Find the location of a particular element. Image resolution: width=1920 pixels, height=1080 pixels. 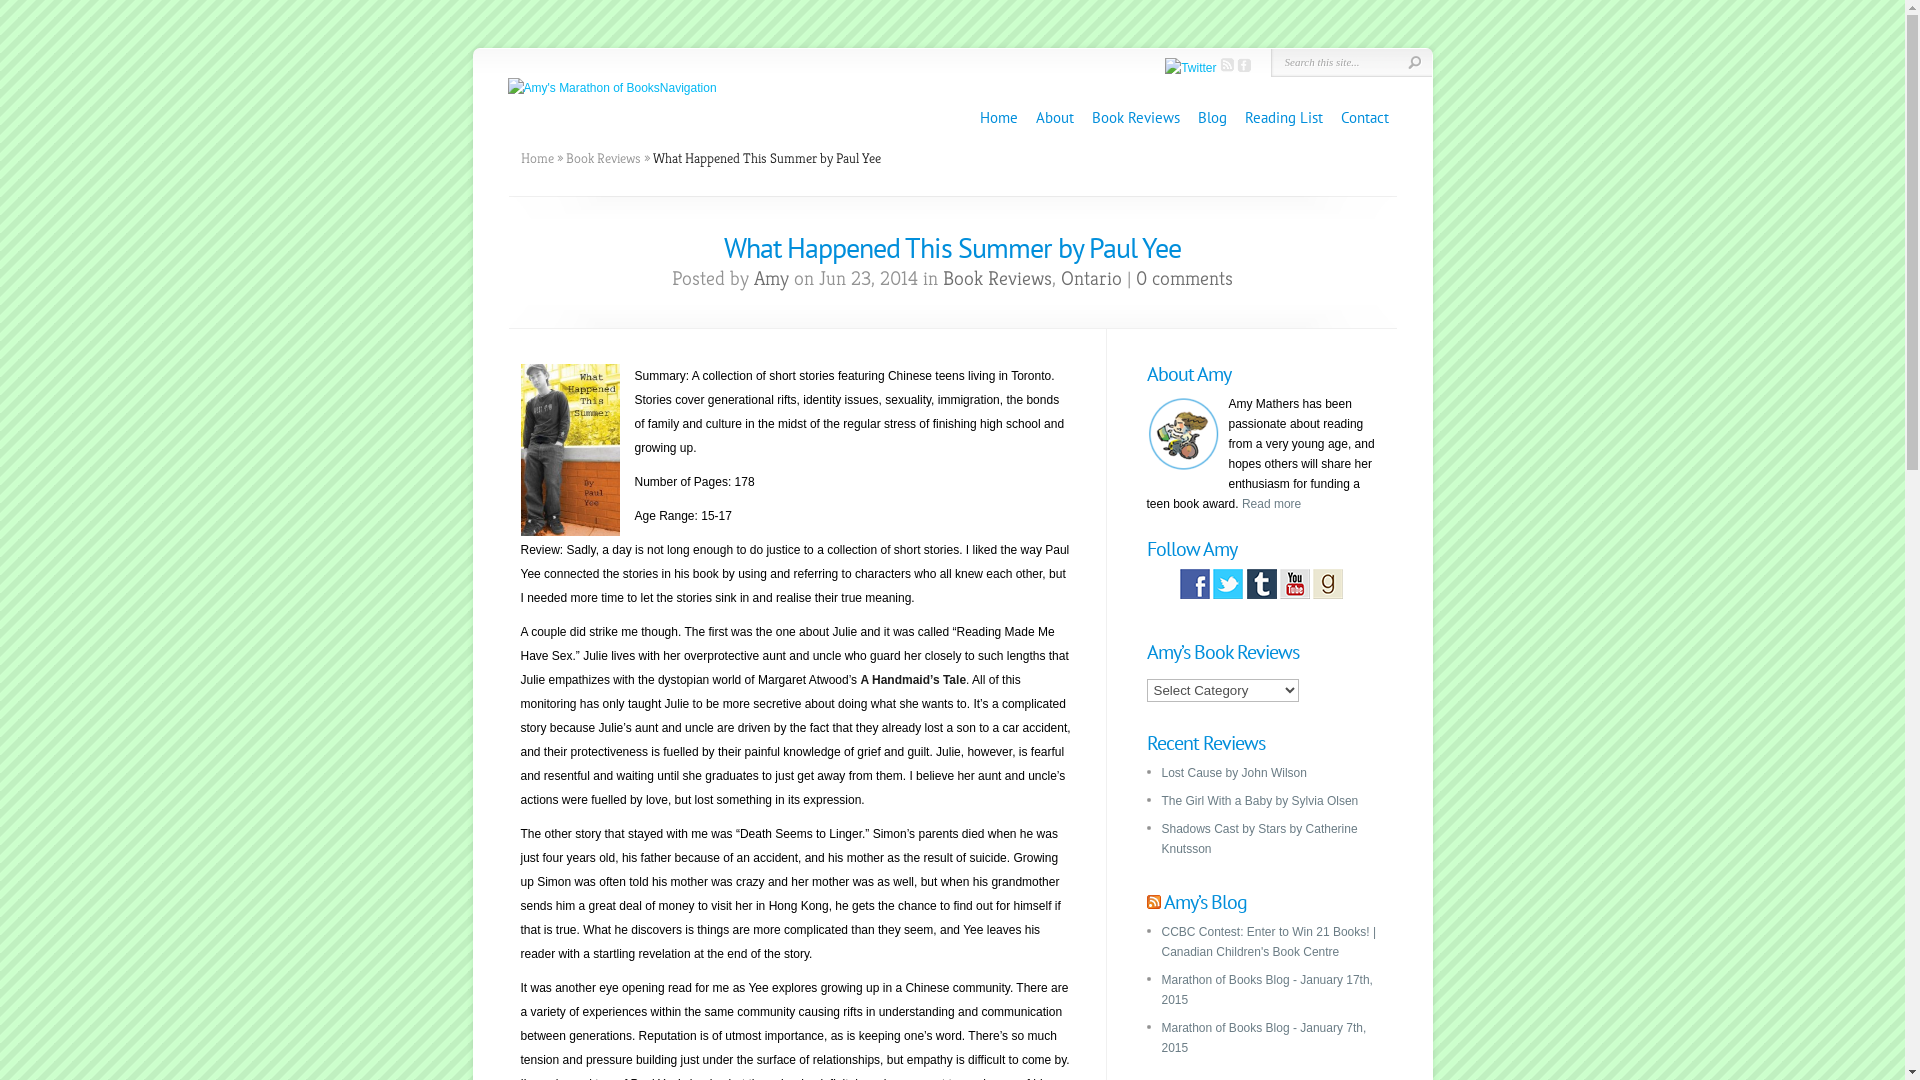

Home is located at coordinates (536, 158).